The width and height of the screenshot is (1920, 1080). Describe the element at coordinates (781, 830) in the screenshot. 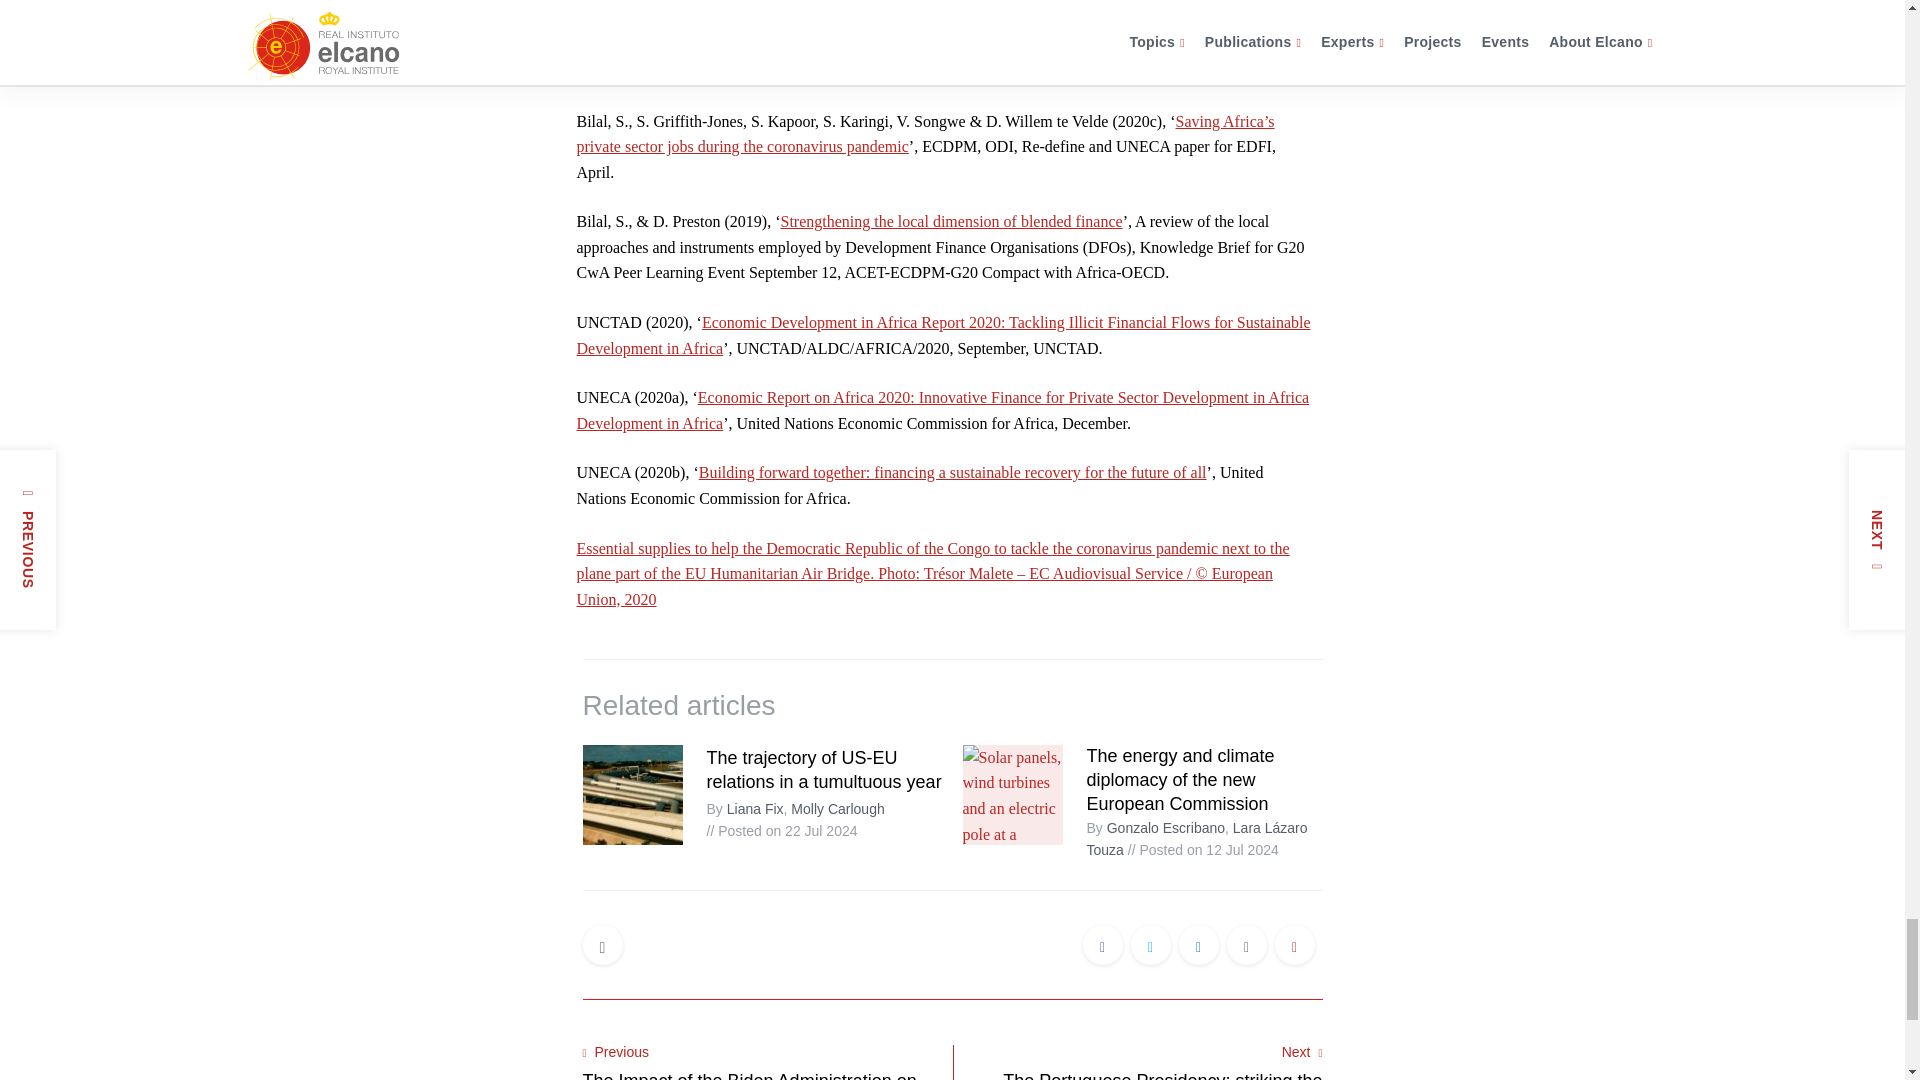

I see `Posted on 22 Jul 2024` at that location.